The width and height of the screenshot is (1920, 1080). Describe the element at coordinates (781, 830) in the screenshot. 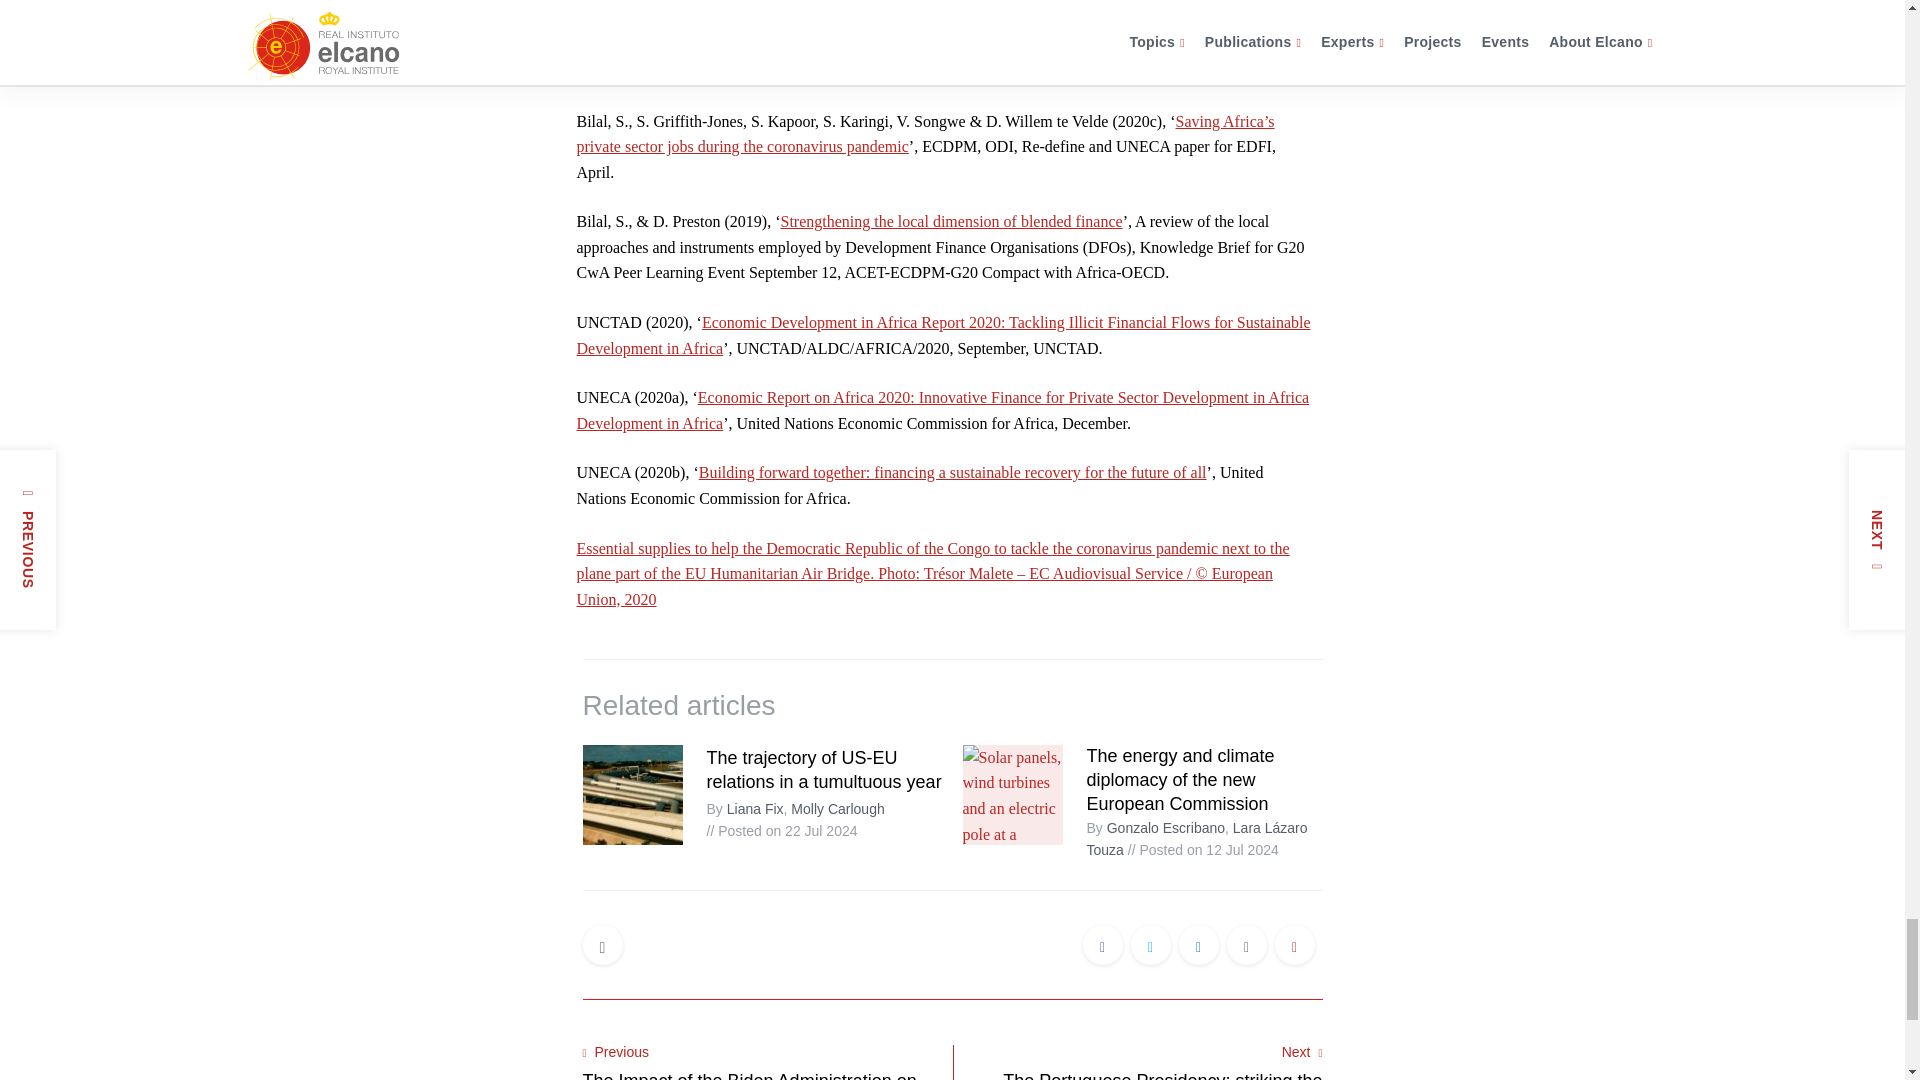

I see `Posted on 22 Jul 2024` at that location.